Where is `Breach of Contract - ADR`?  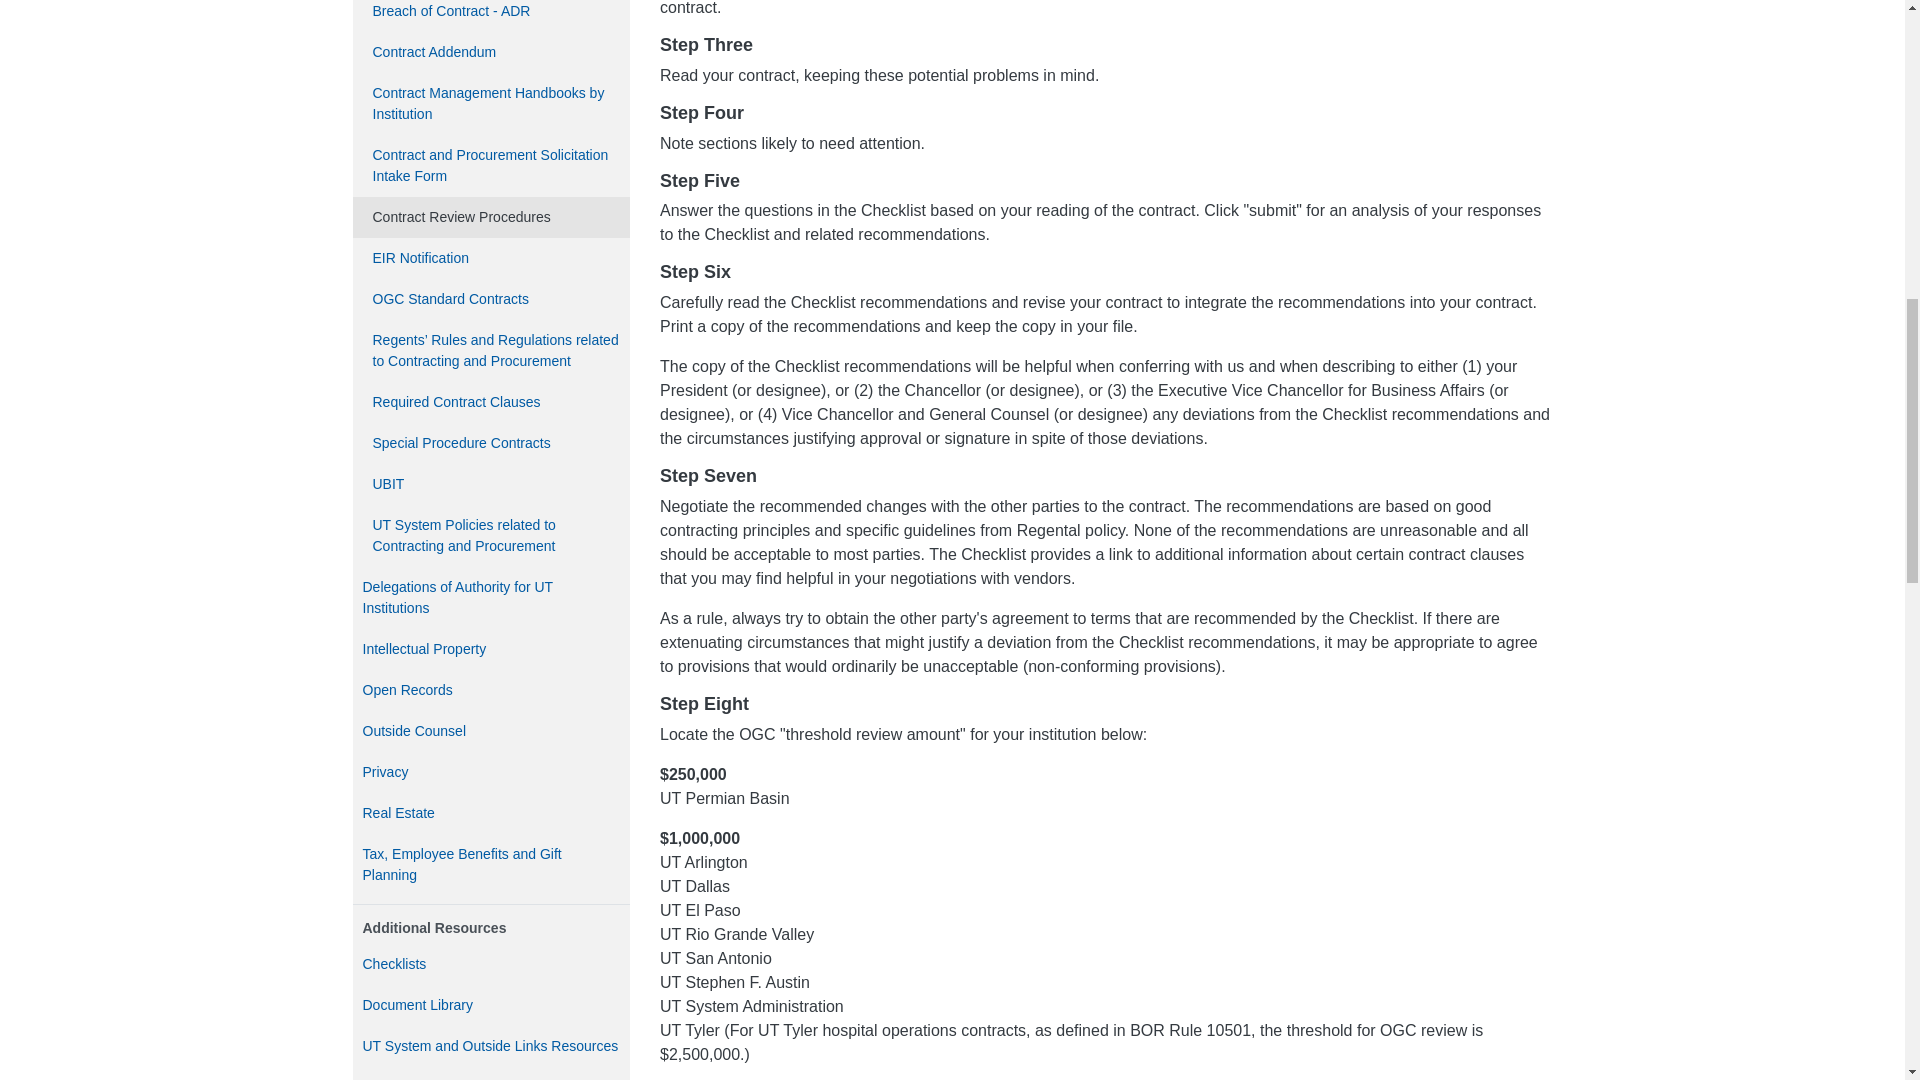
Breach of Contract - ADR is located at coordinates (490, 16).